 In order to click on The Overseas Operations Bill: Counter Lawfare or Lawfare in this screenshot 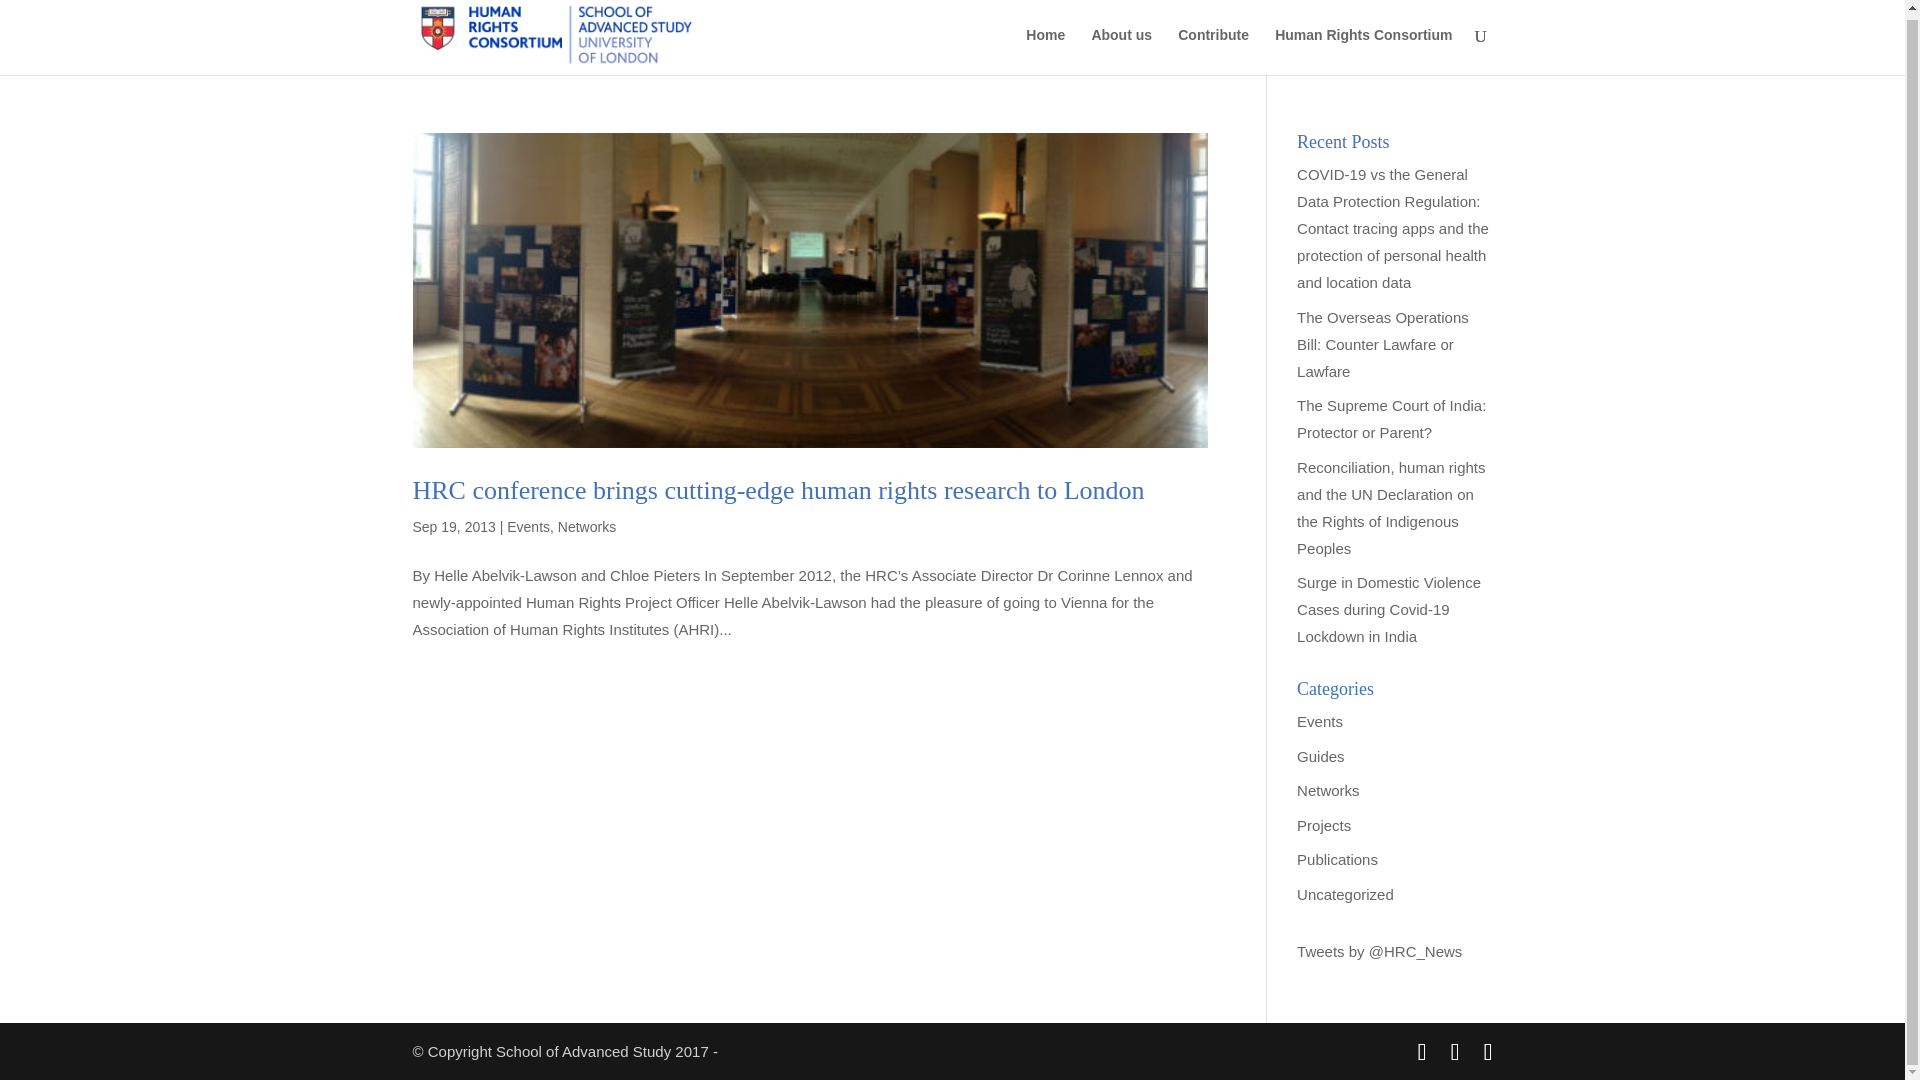, I will do `click(1382, 344)`.